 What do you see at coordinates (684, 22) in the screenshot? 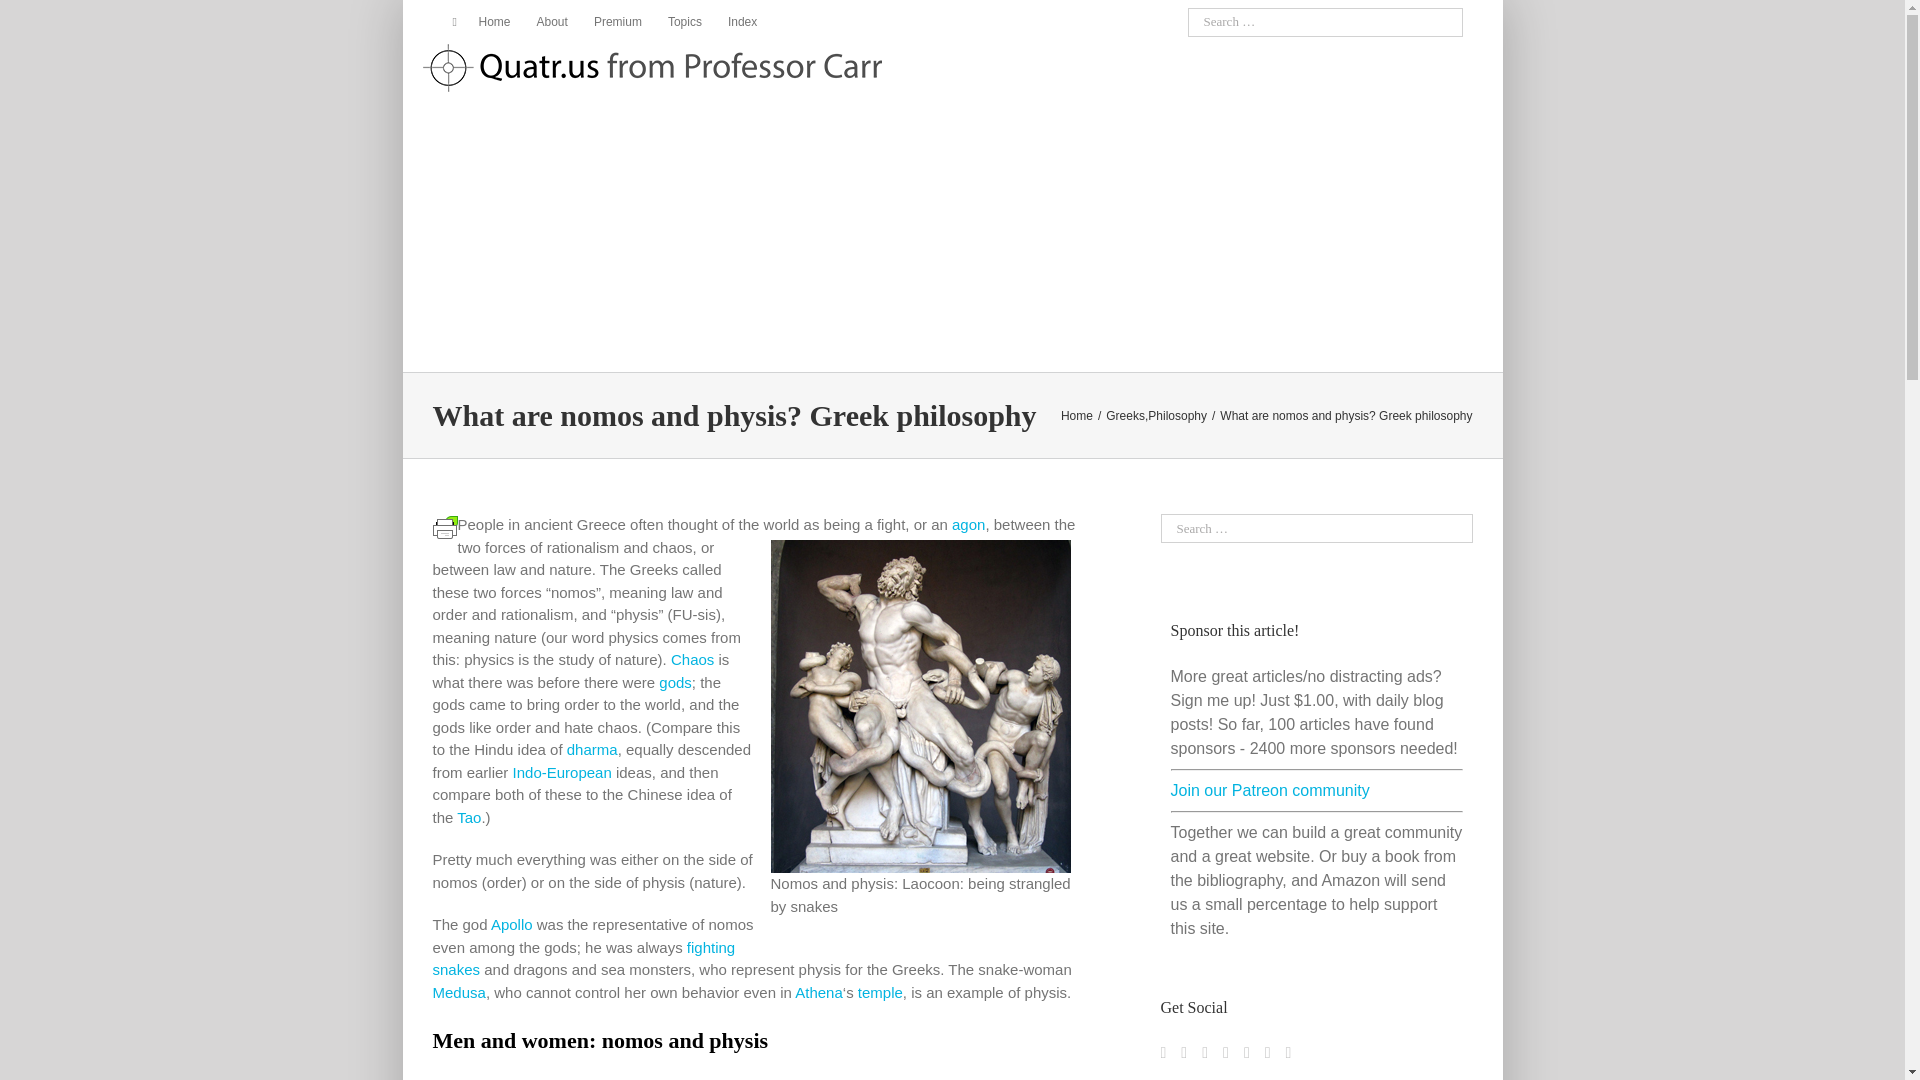
I see `Topics` at bounding box center [684, 22].